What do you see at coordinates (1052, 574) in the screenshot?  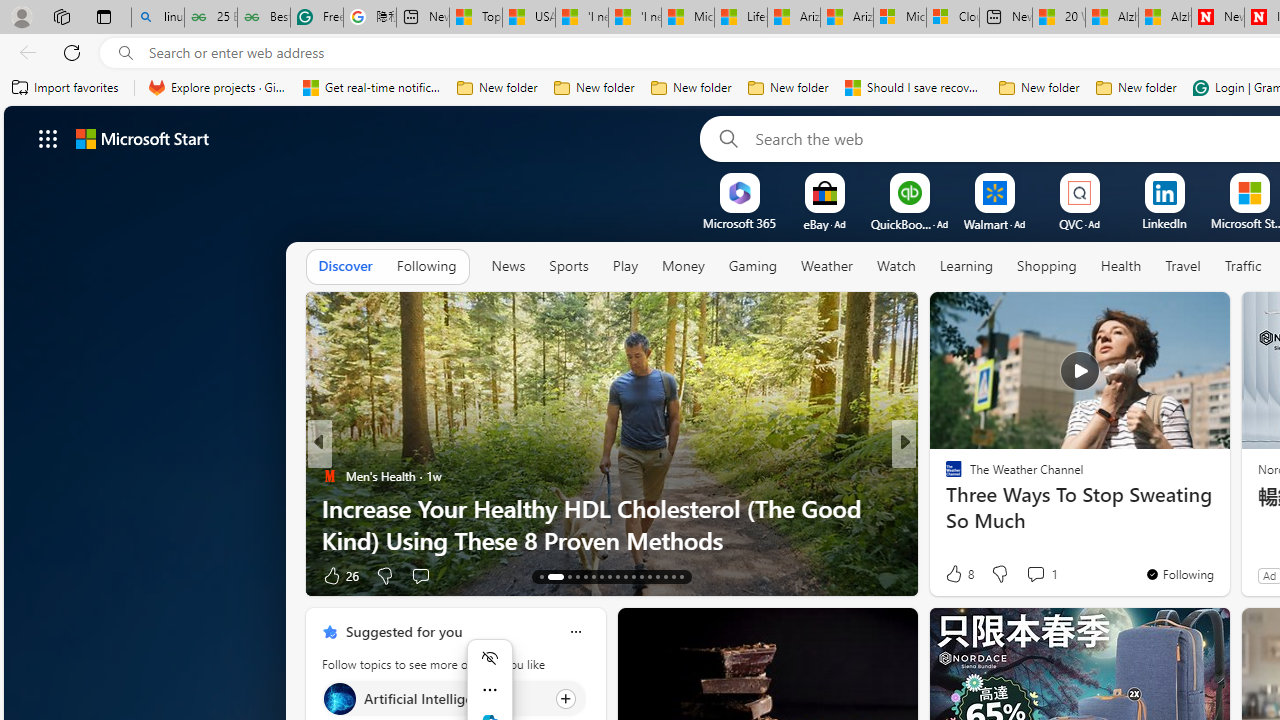 I see `View comments 36 Comment` at bounding box center [1052, 574].